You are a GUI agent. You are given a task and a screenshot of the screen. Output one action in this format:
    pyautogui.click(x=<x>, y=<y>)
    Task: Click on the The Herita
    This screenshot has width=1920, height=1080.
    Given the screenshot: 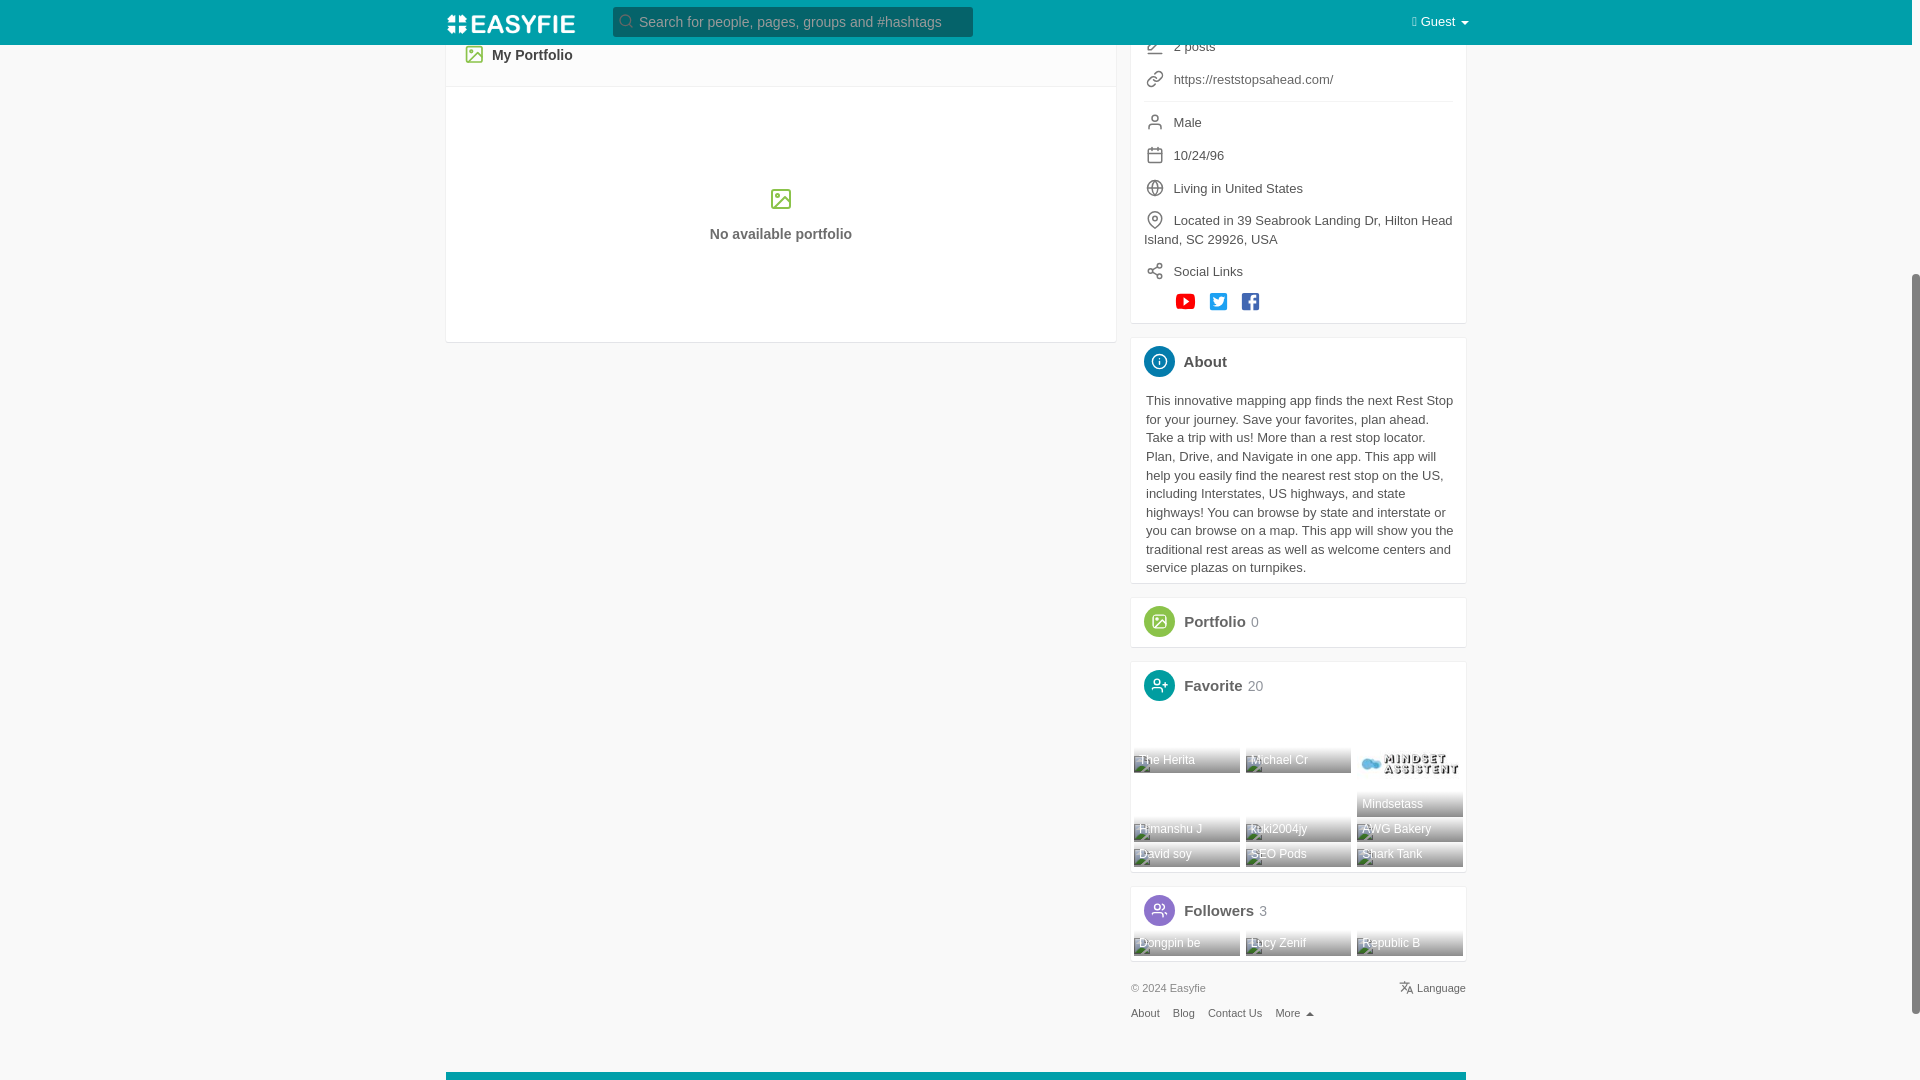 What is the action you would take?
    pyautogui.click(x=1187, y=762)
    